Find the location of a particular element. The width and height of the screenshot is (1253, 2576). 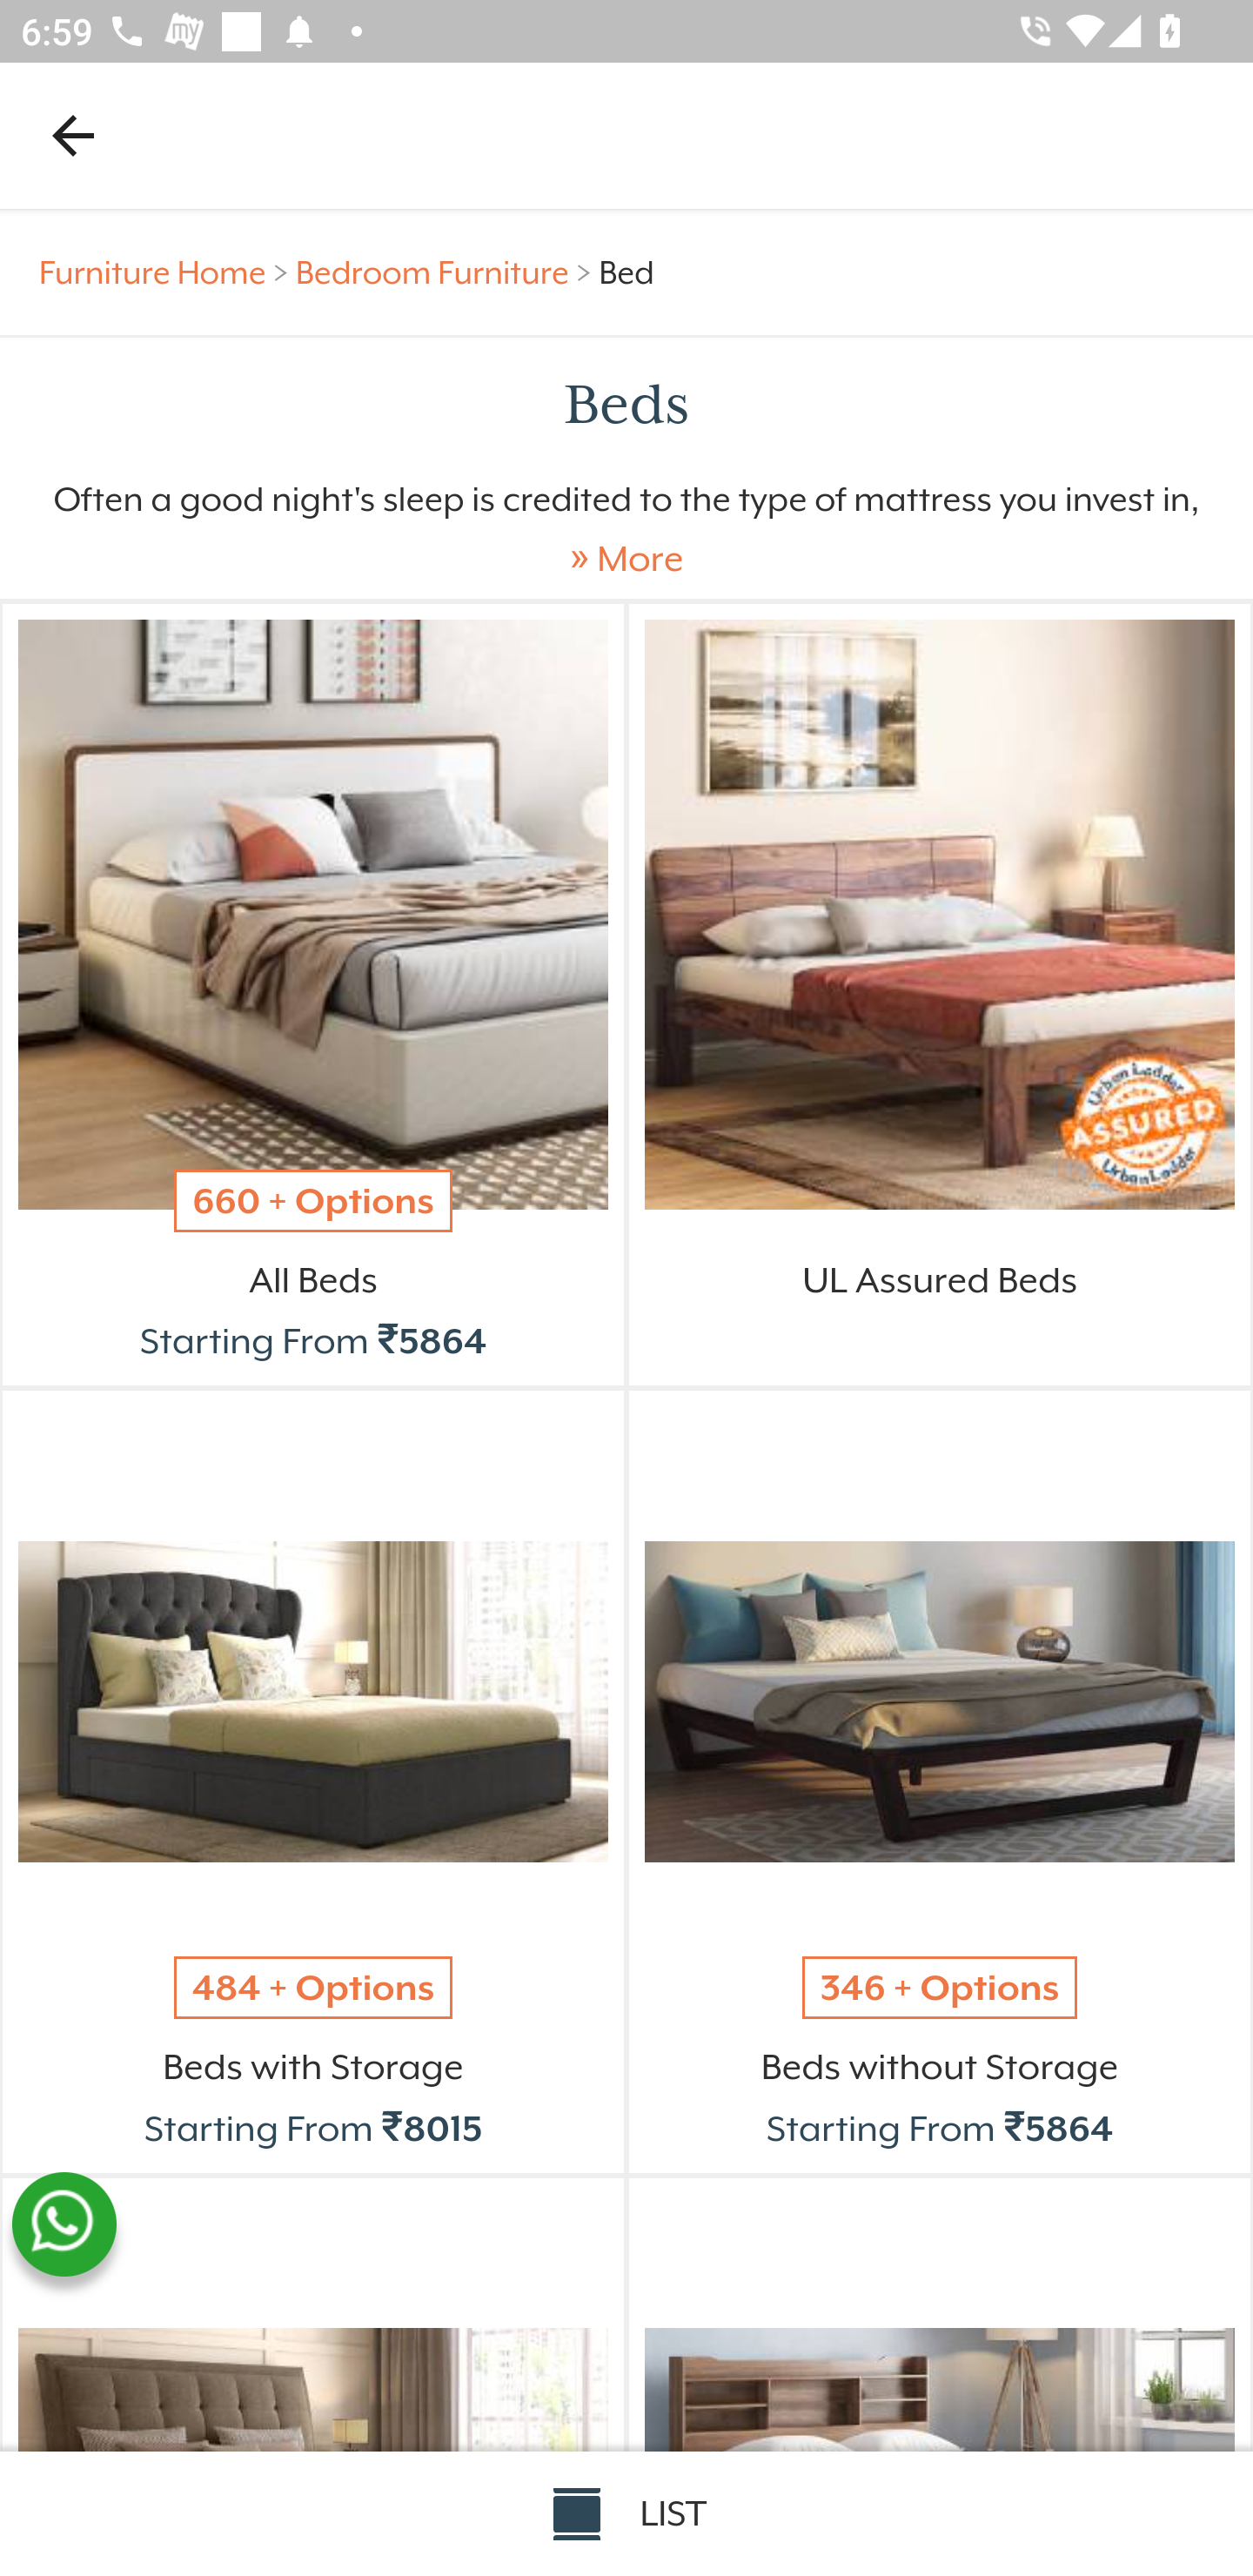

Navigate up is located at coordinates (73, 135).